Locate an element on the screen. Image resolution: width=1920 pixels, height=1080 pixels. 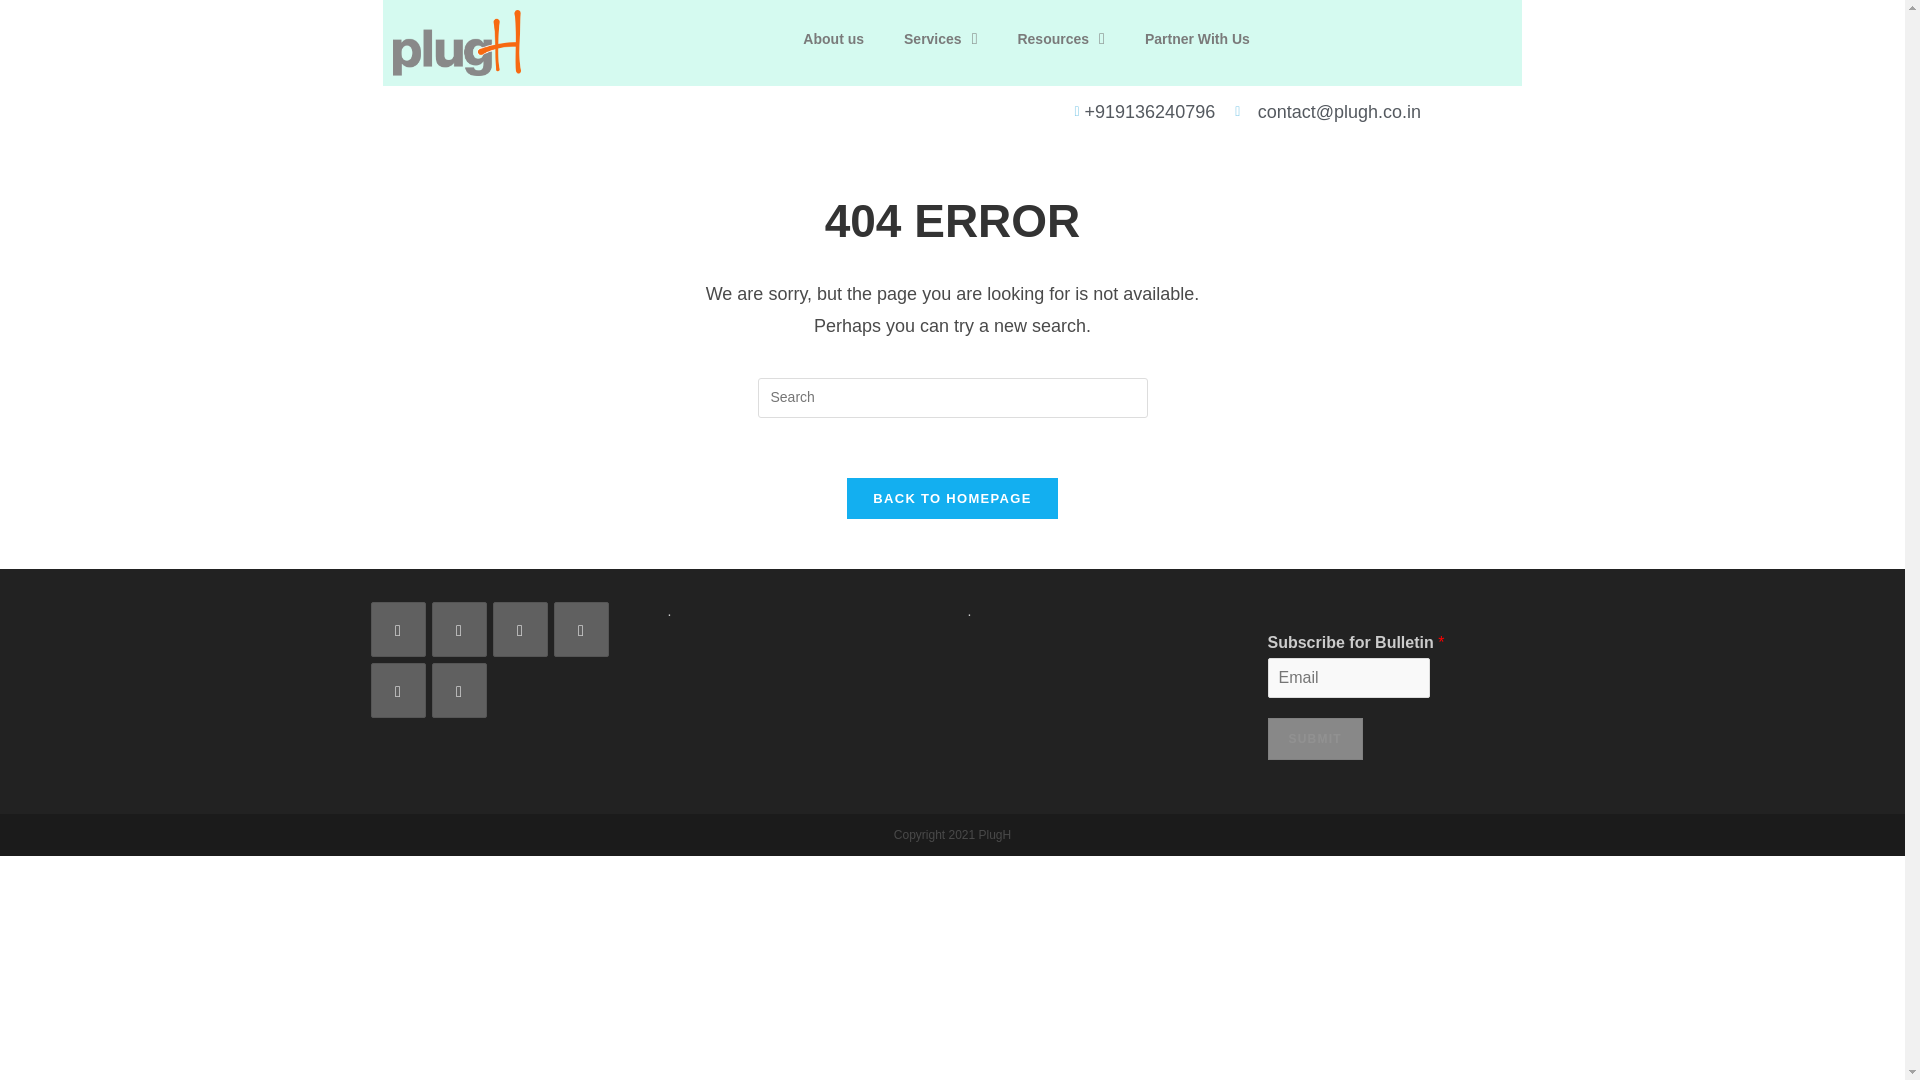
About us is located at coordinates (833, 38).